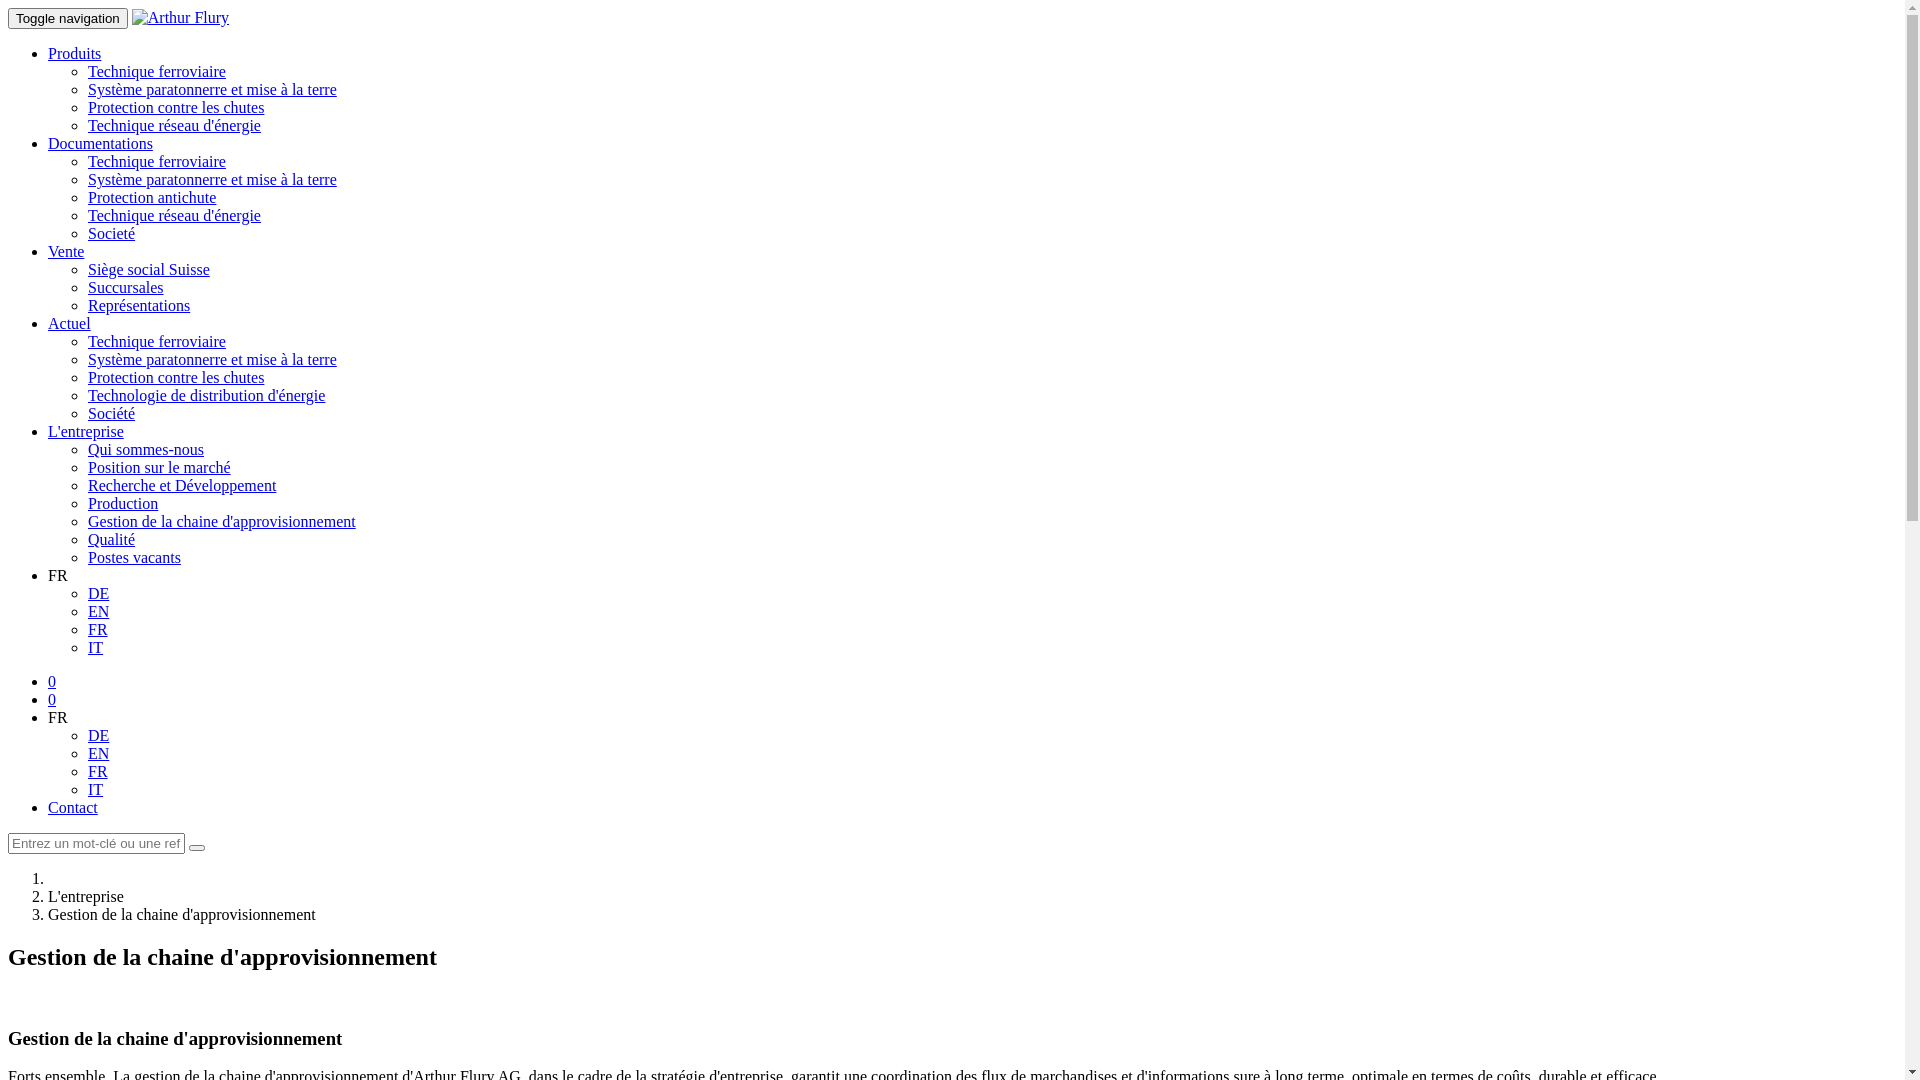 The width and height of the screenshot is (1920, 1080). Describe the element at coordinates (66, 252) in the screenshot. I see `Vente` at that location.